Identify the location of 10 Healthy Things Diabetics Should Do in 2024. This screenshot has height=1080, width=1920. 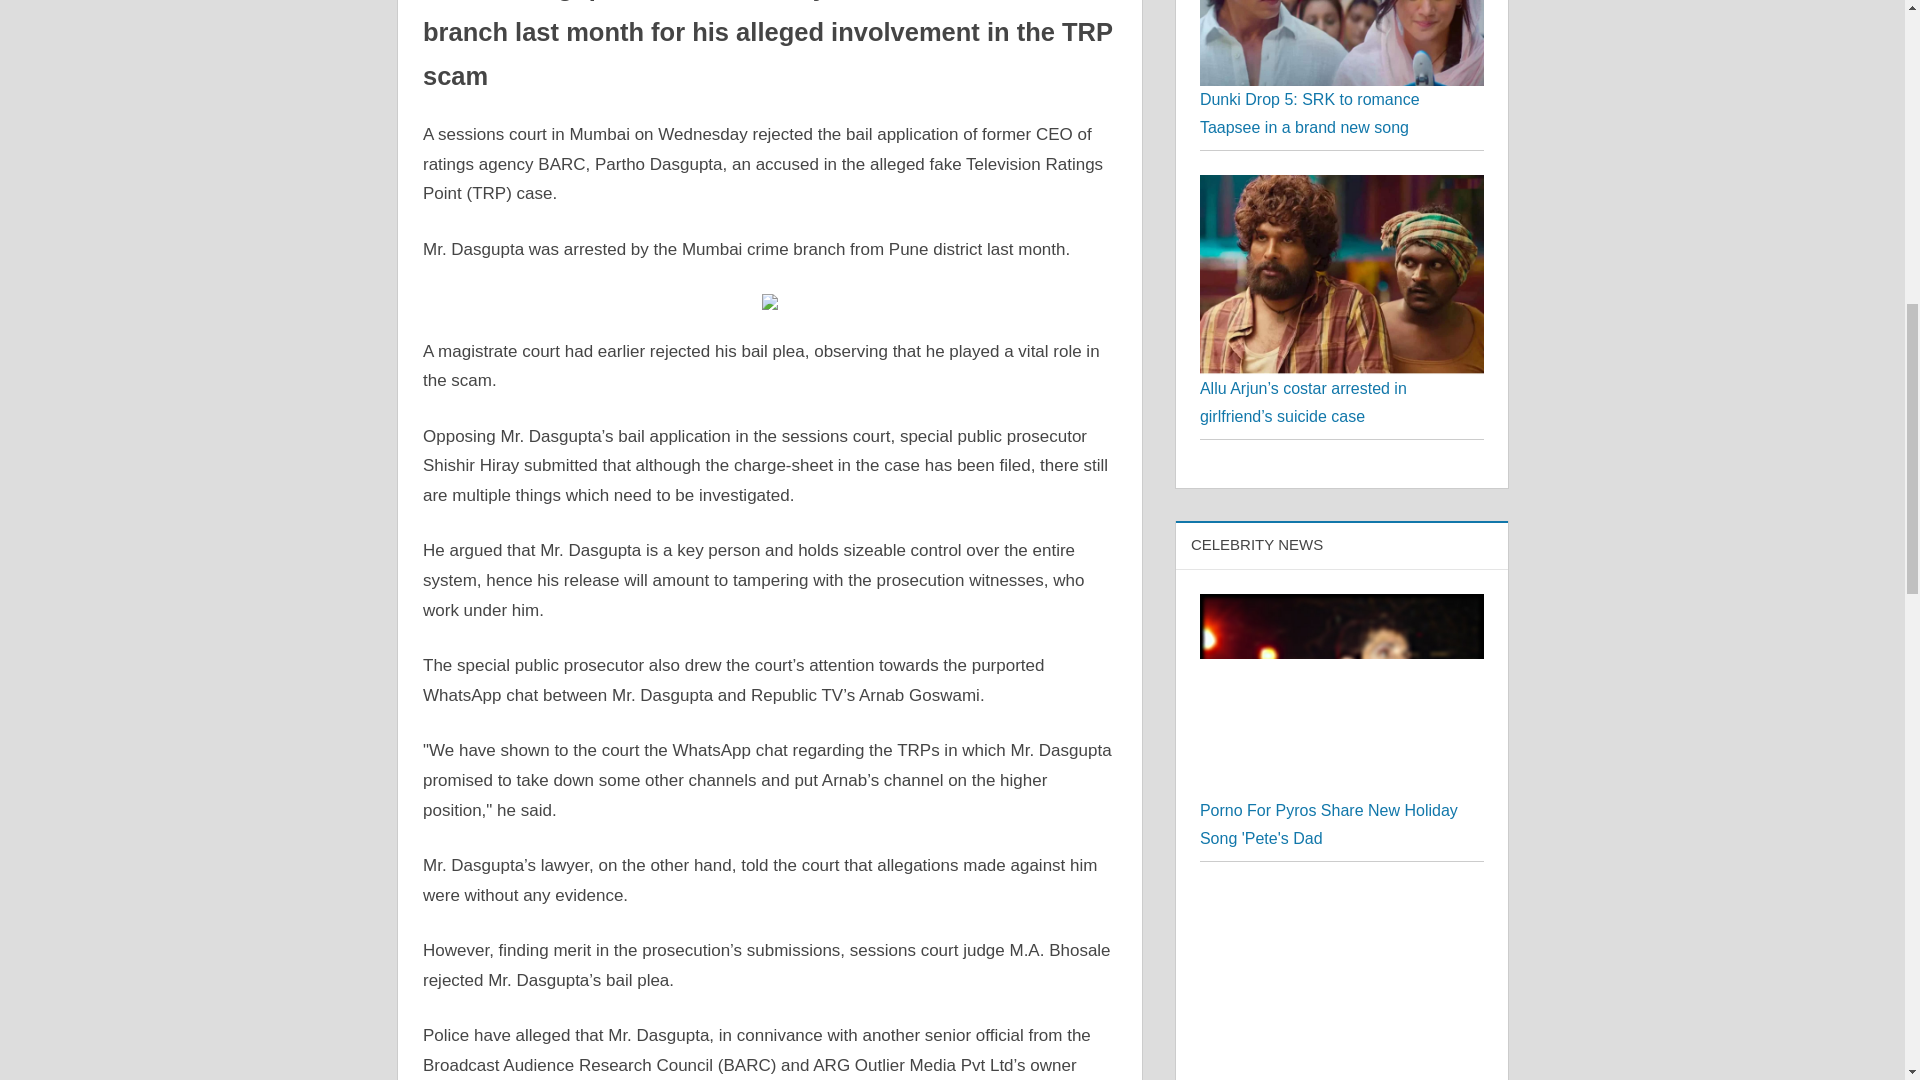
(1339, 931).